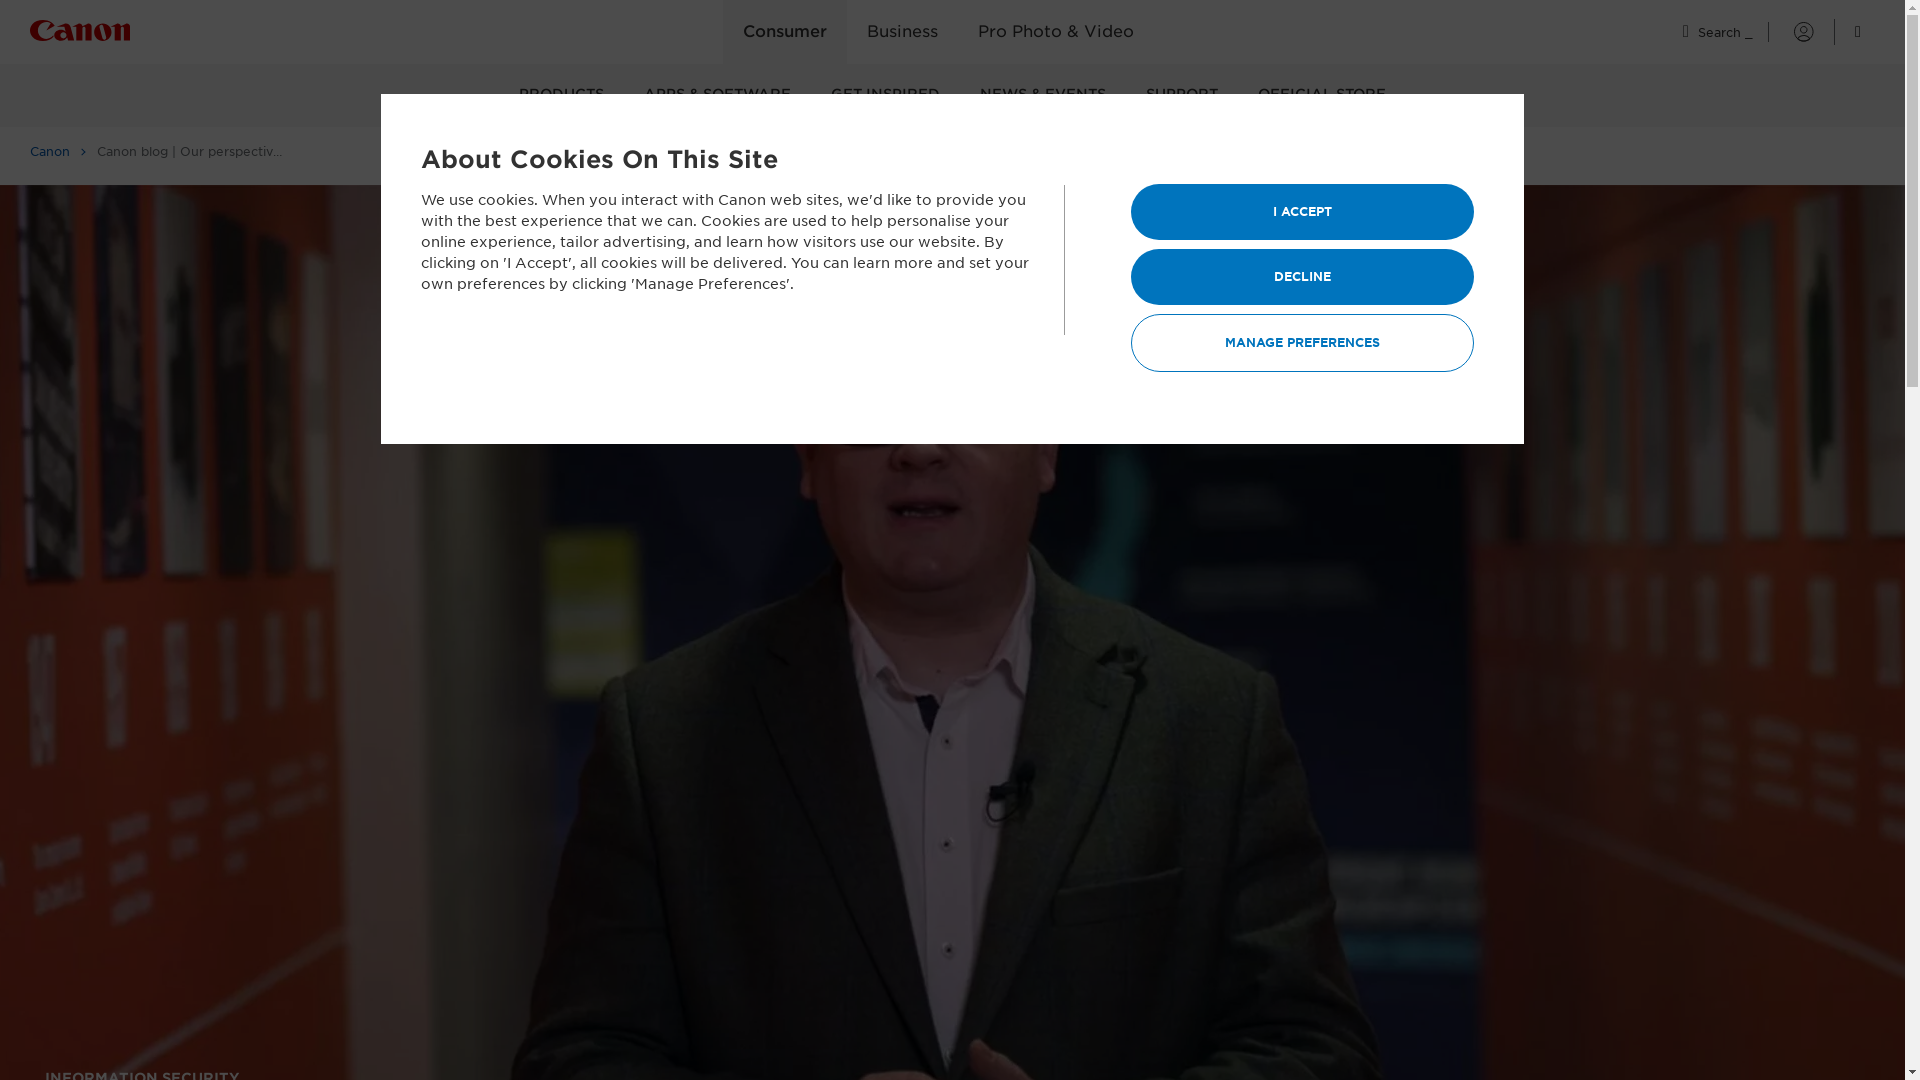 The image size is (1920, 1080). What do you see at coordinates (1791, 32) in the screenshot?
I see `My Canon` at bounding box center [1791, 32].